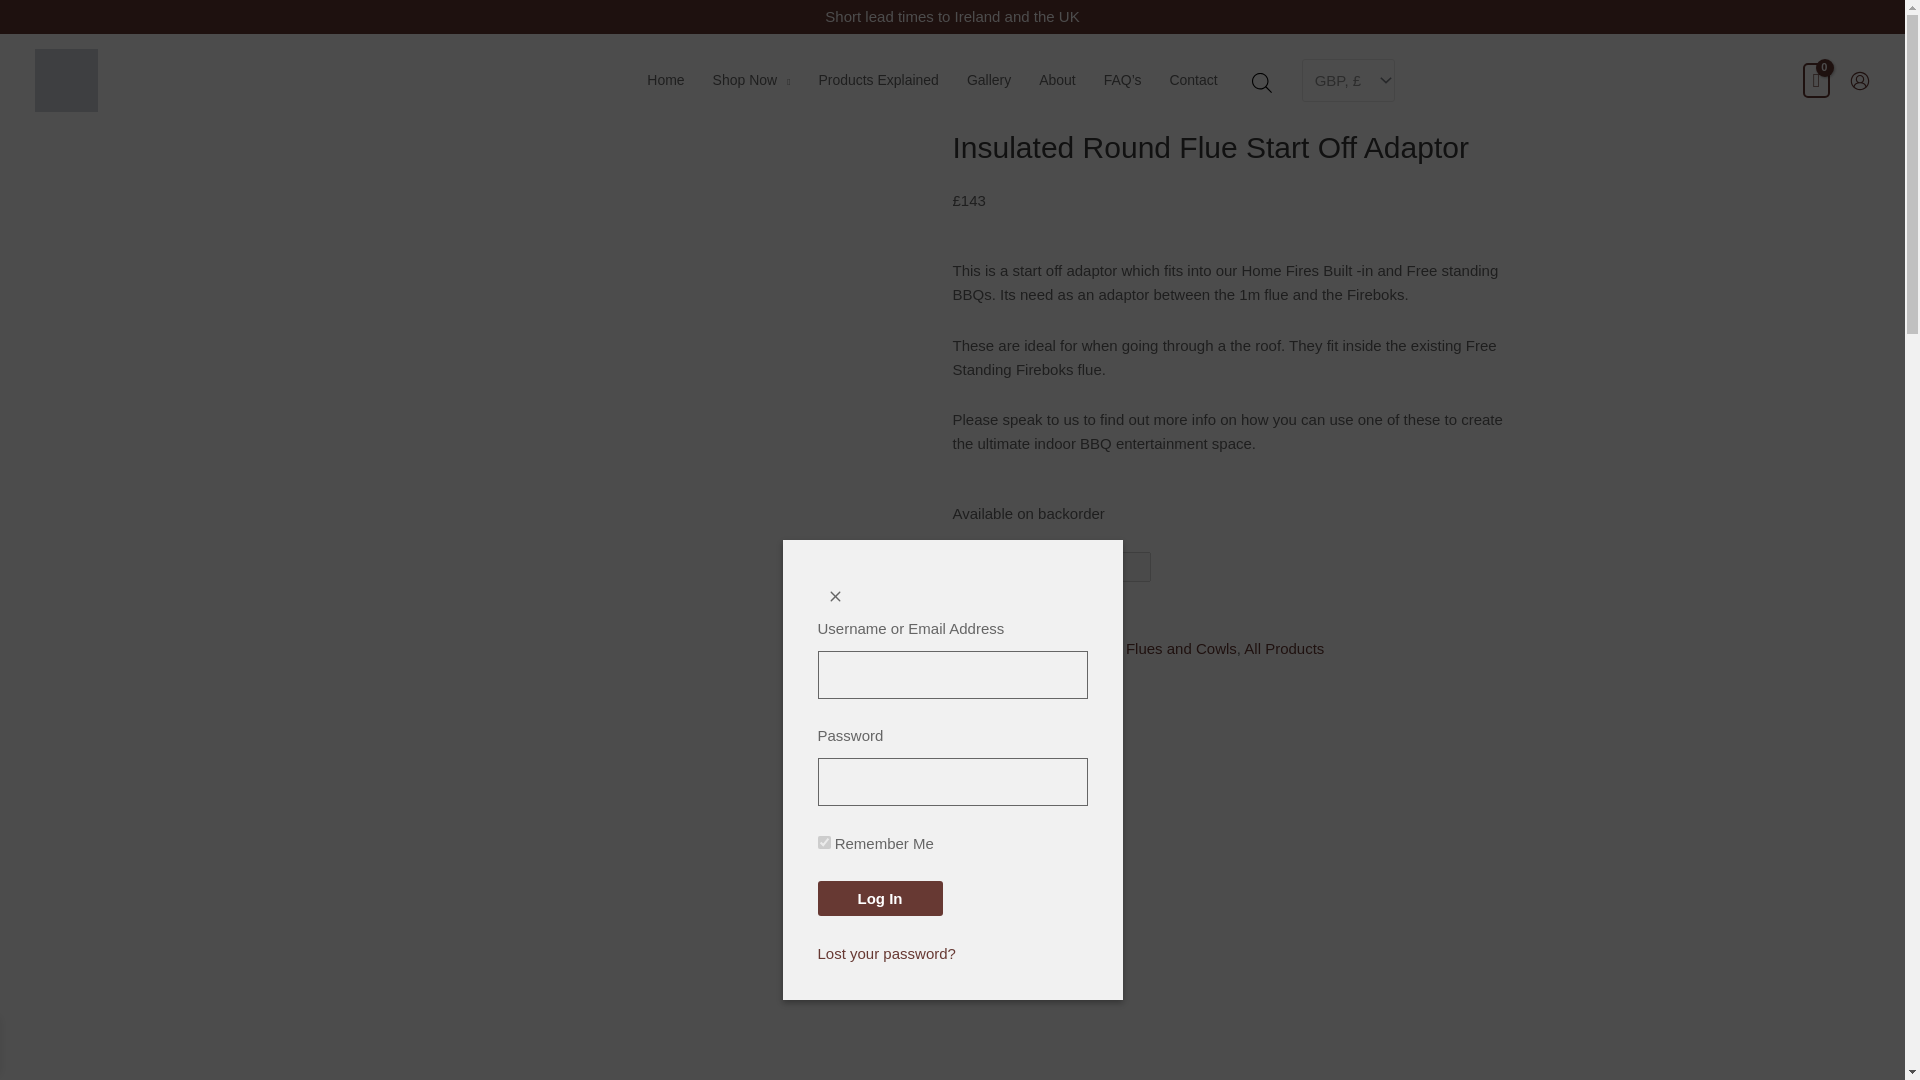 The width and height of the screenshot is (1920, 1080). Describe the element at coordinates (988, 80) in the screenshot. I see `Gallery` at that location.